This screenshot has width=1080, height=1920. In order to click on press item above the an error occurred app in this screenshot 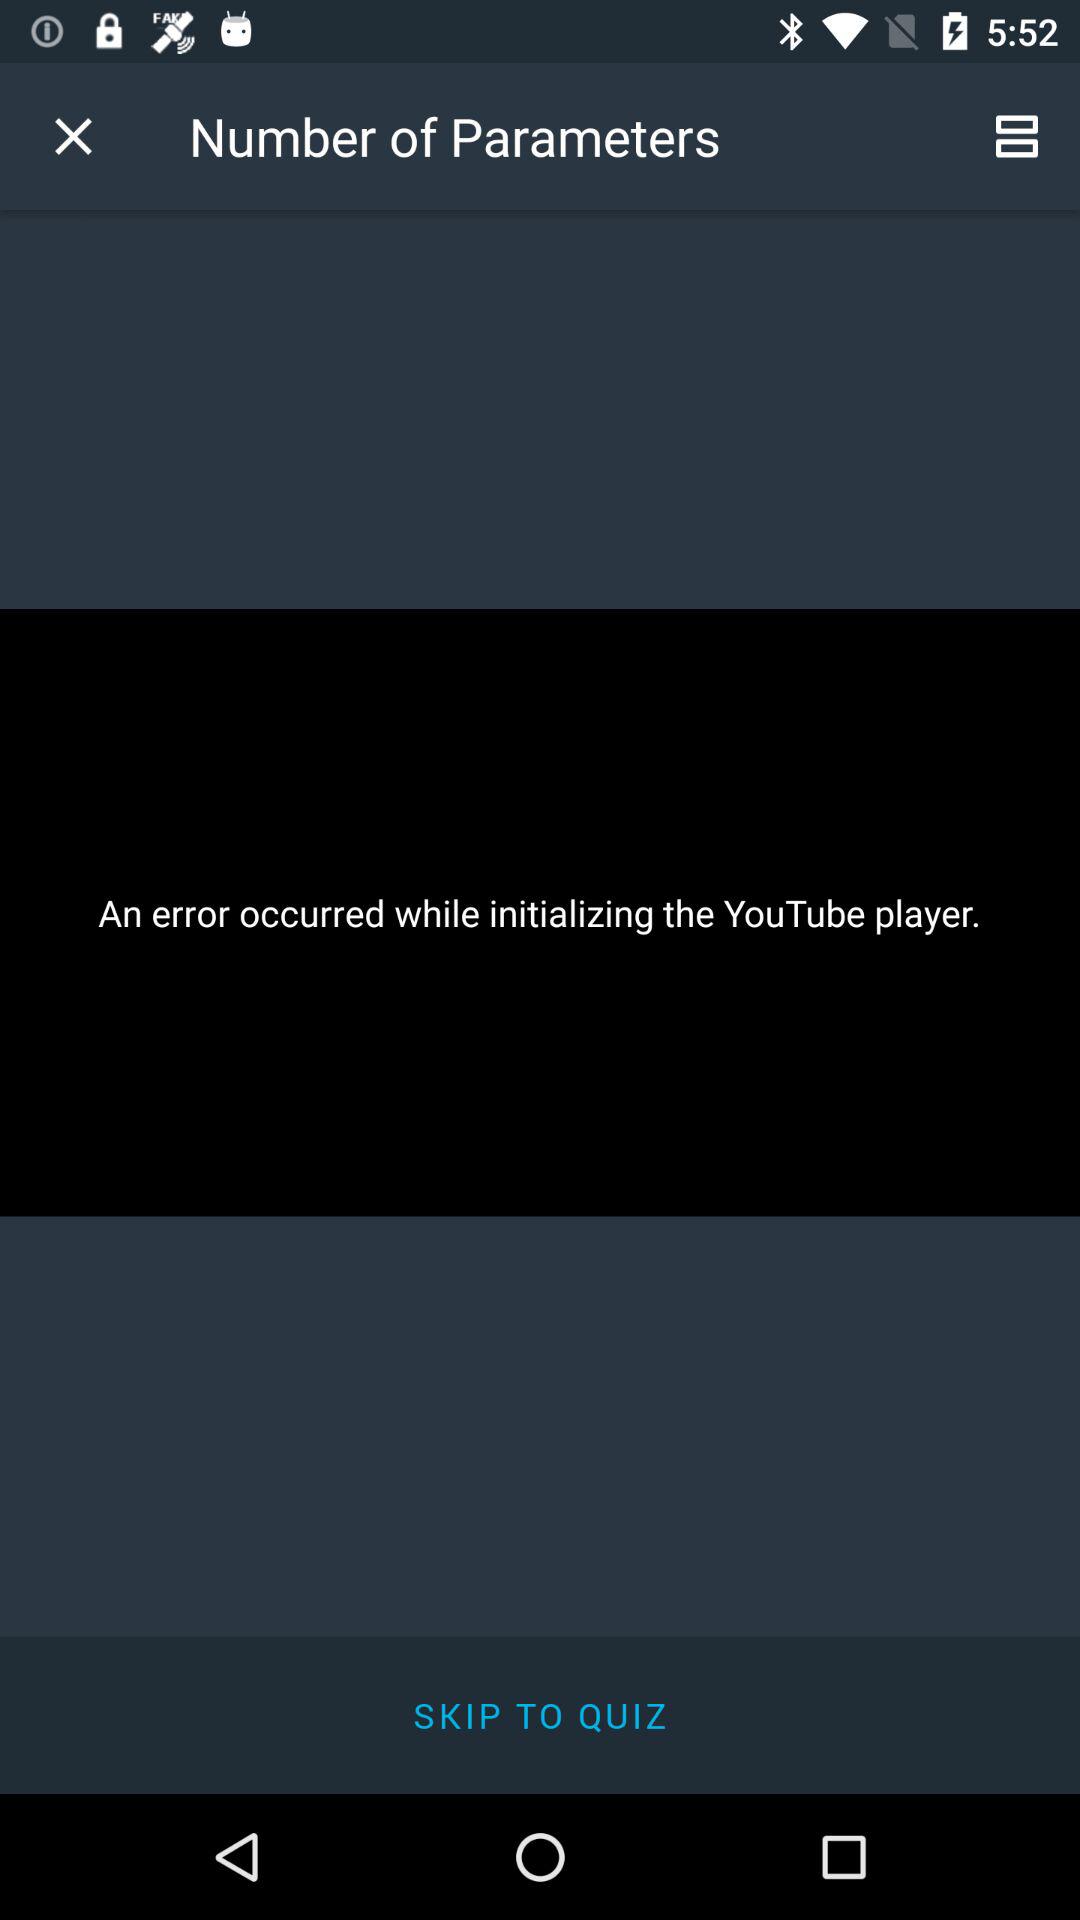, I will do `click(1016, 136)`.